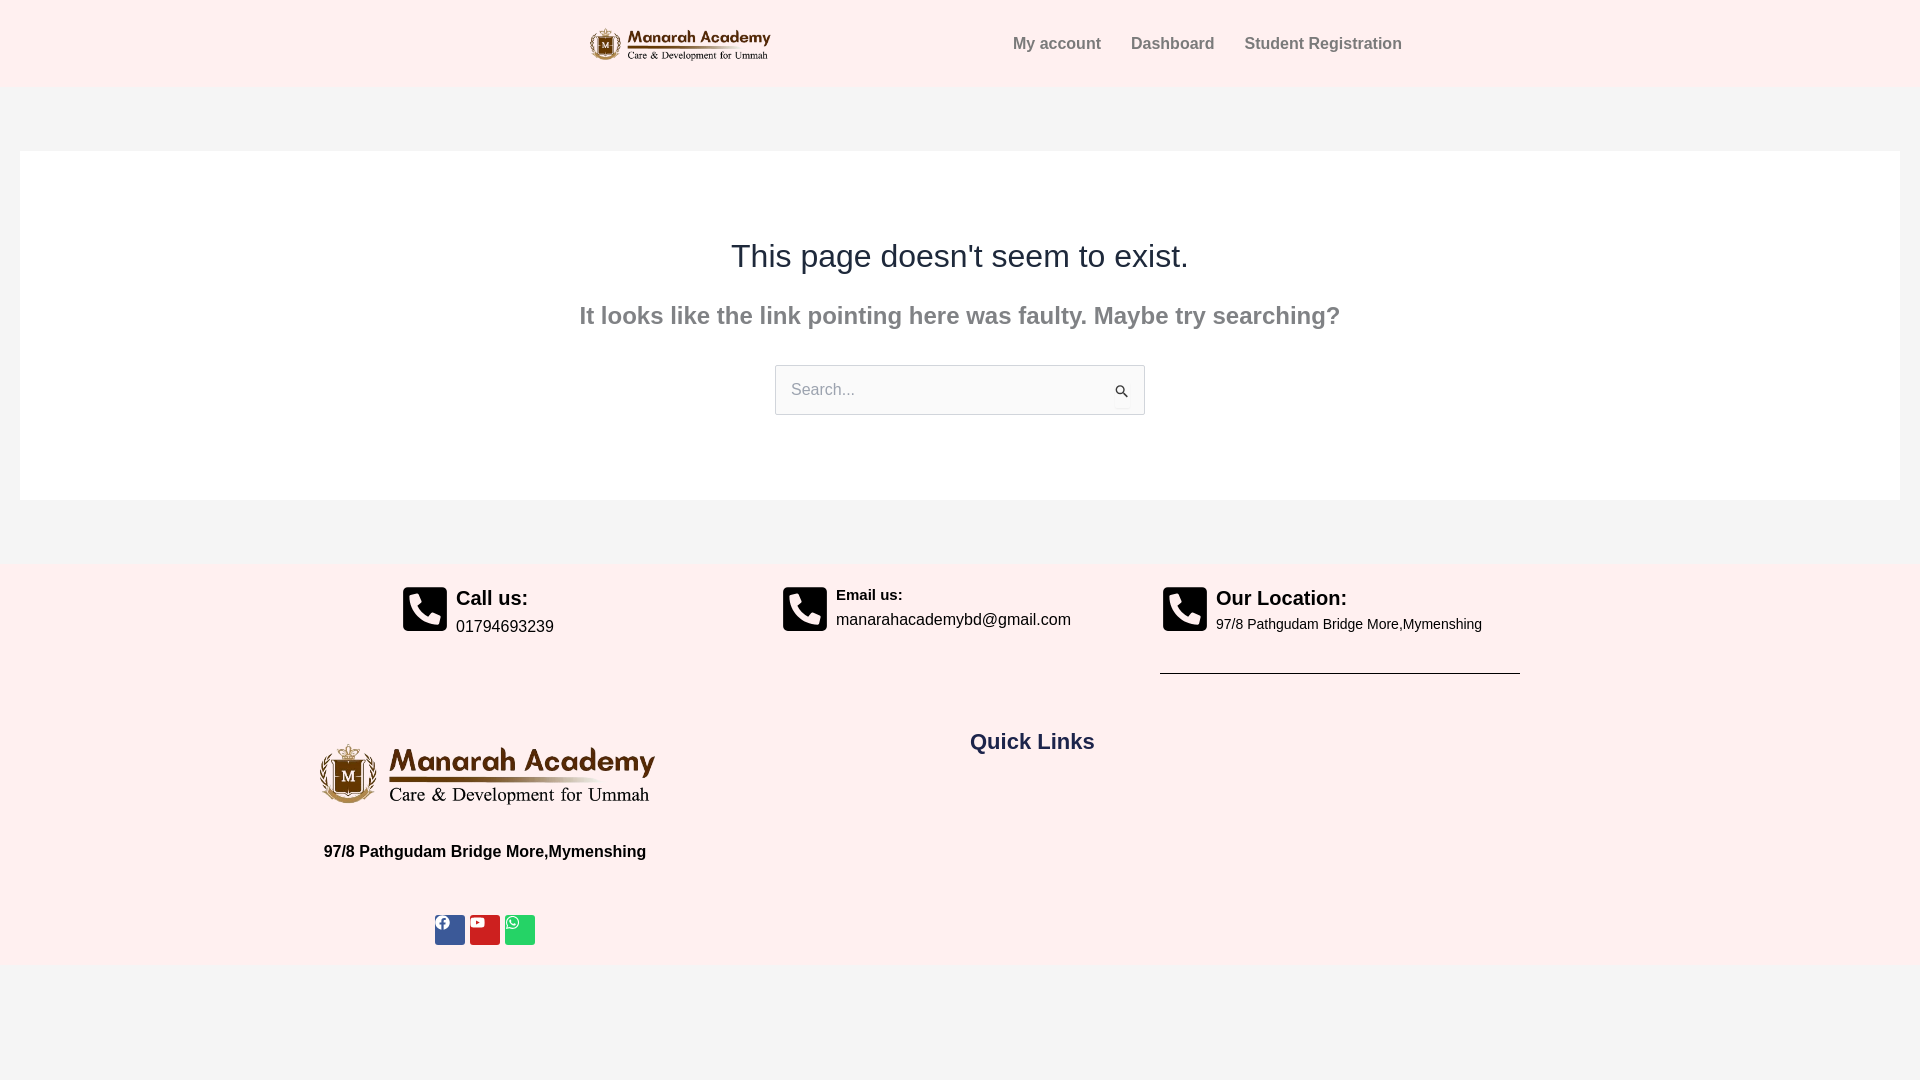  I want to click on My account, so click(1056, 43).